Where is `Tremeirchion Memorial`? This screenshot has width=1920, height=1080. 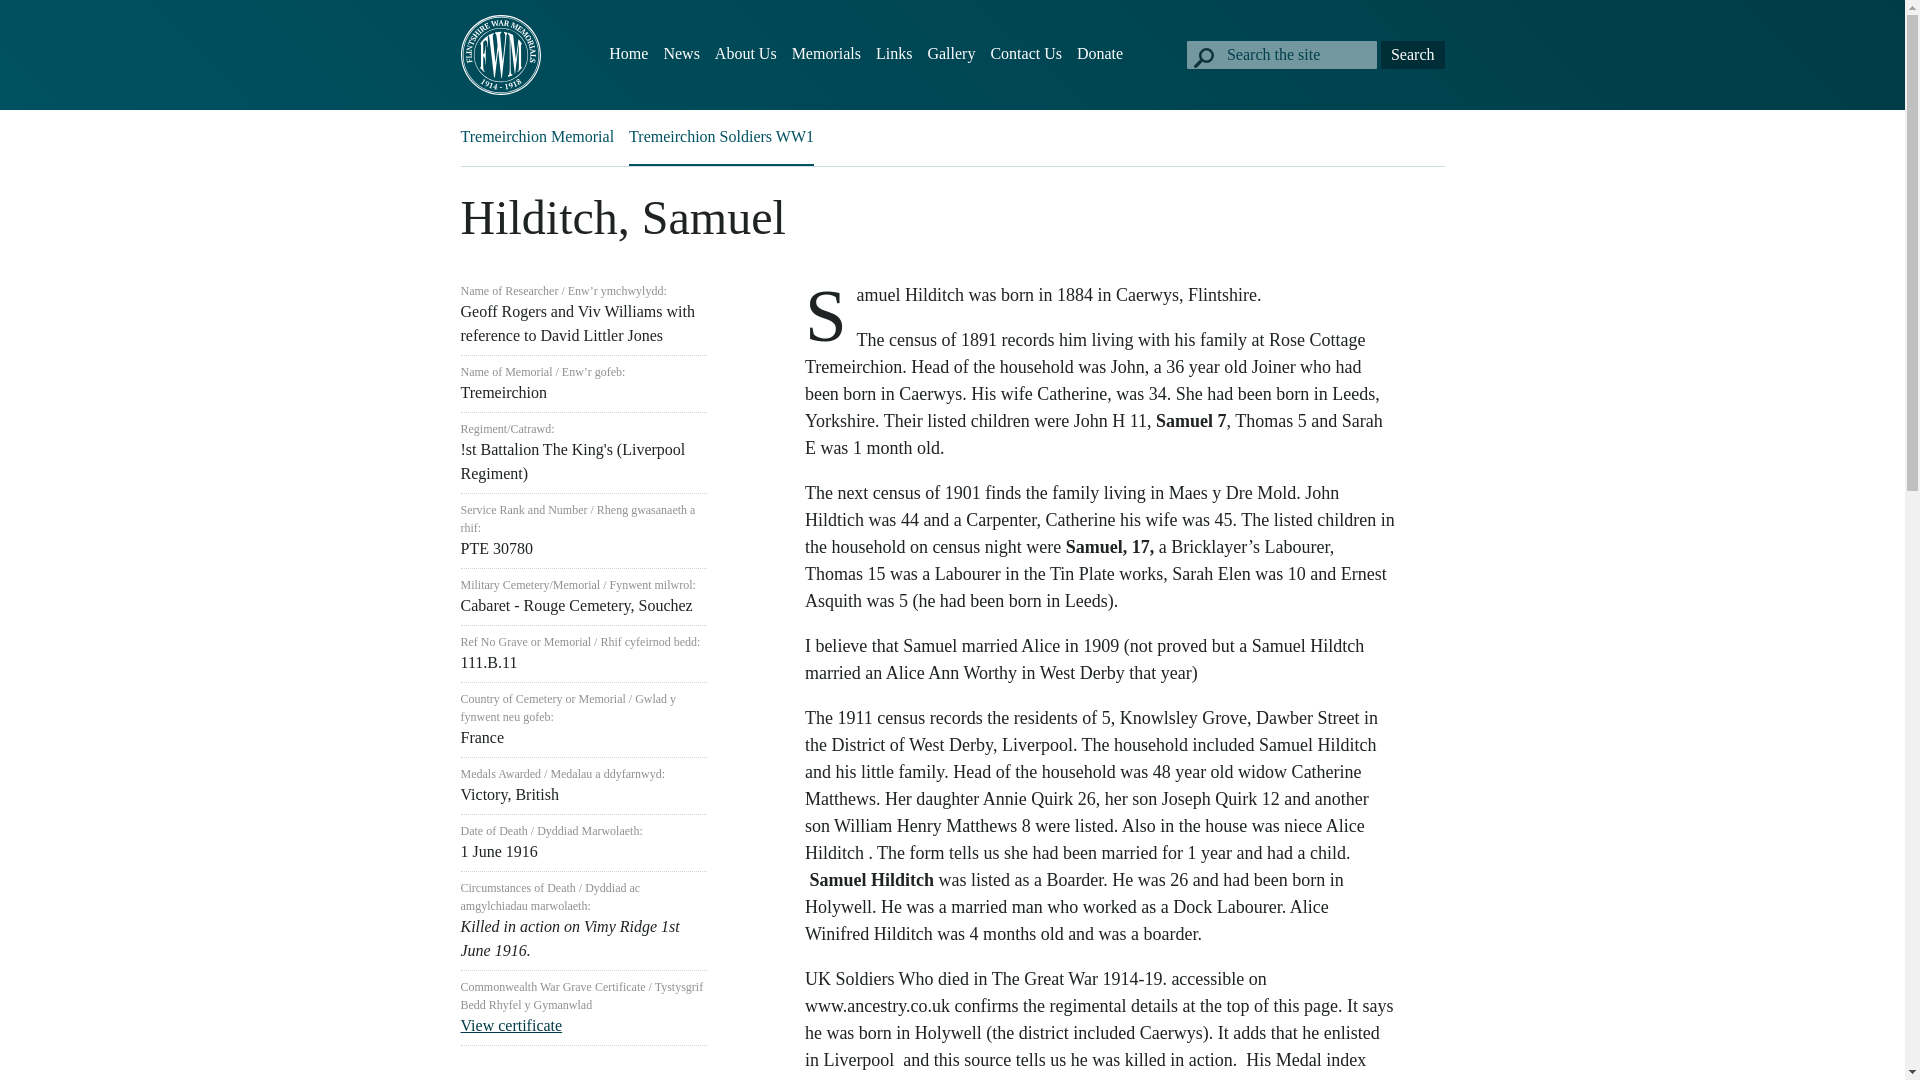
Tremeirchion Memorial is located at coordinates (537, 136).